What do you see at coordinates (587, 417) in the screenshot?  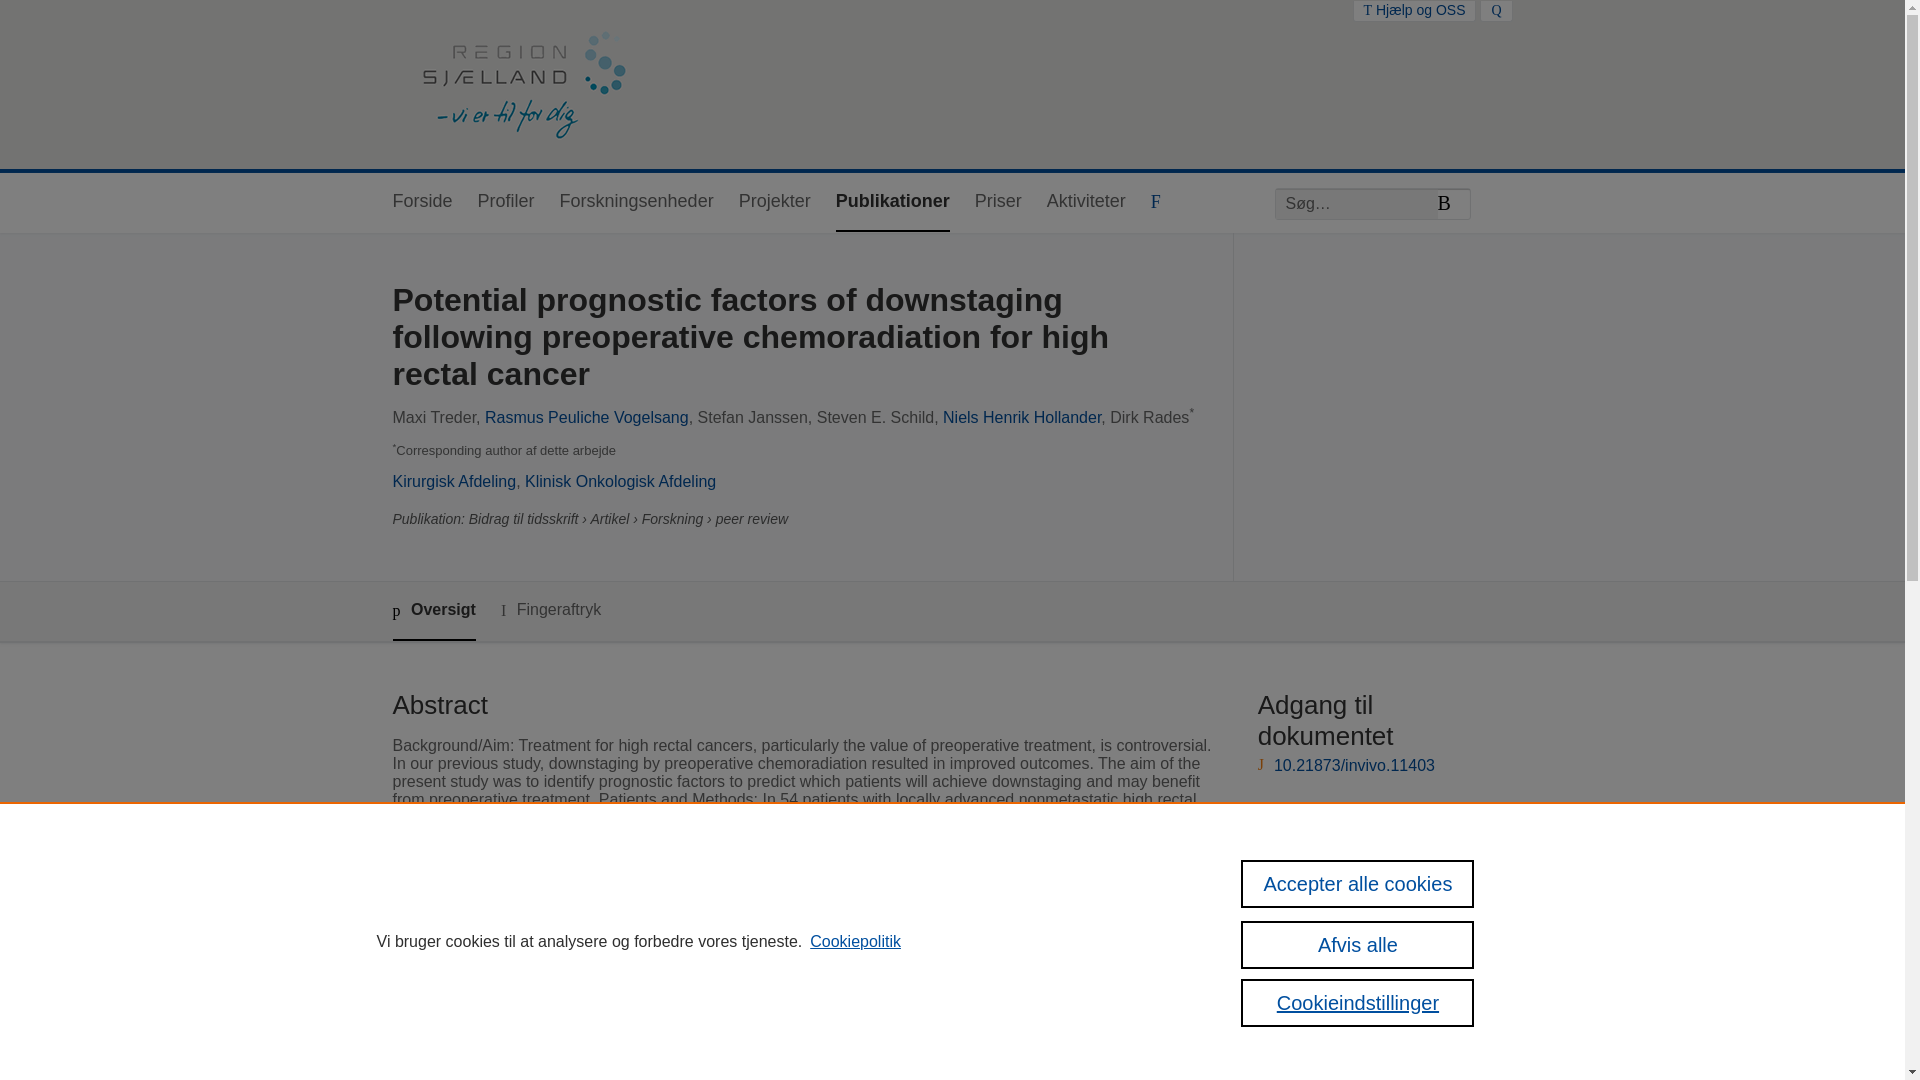 I see `Rasmus Peuliche Vogelsang` at bounding box center [587, 417].